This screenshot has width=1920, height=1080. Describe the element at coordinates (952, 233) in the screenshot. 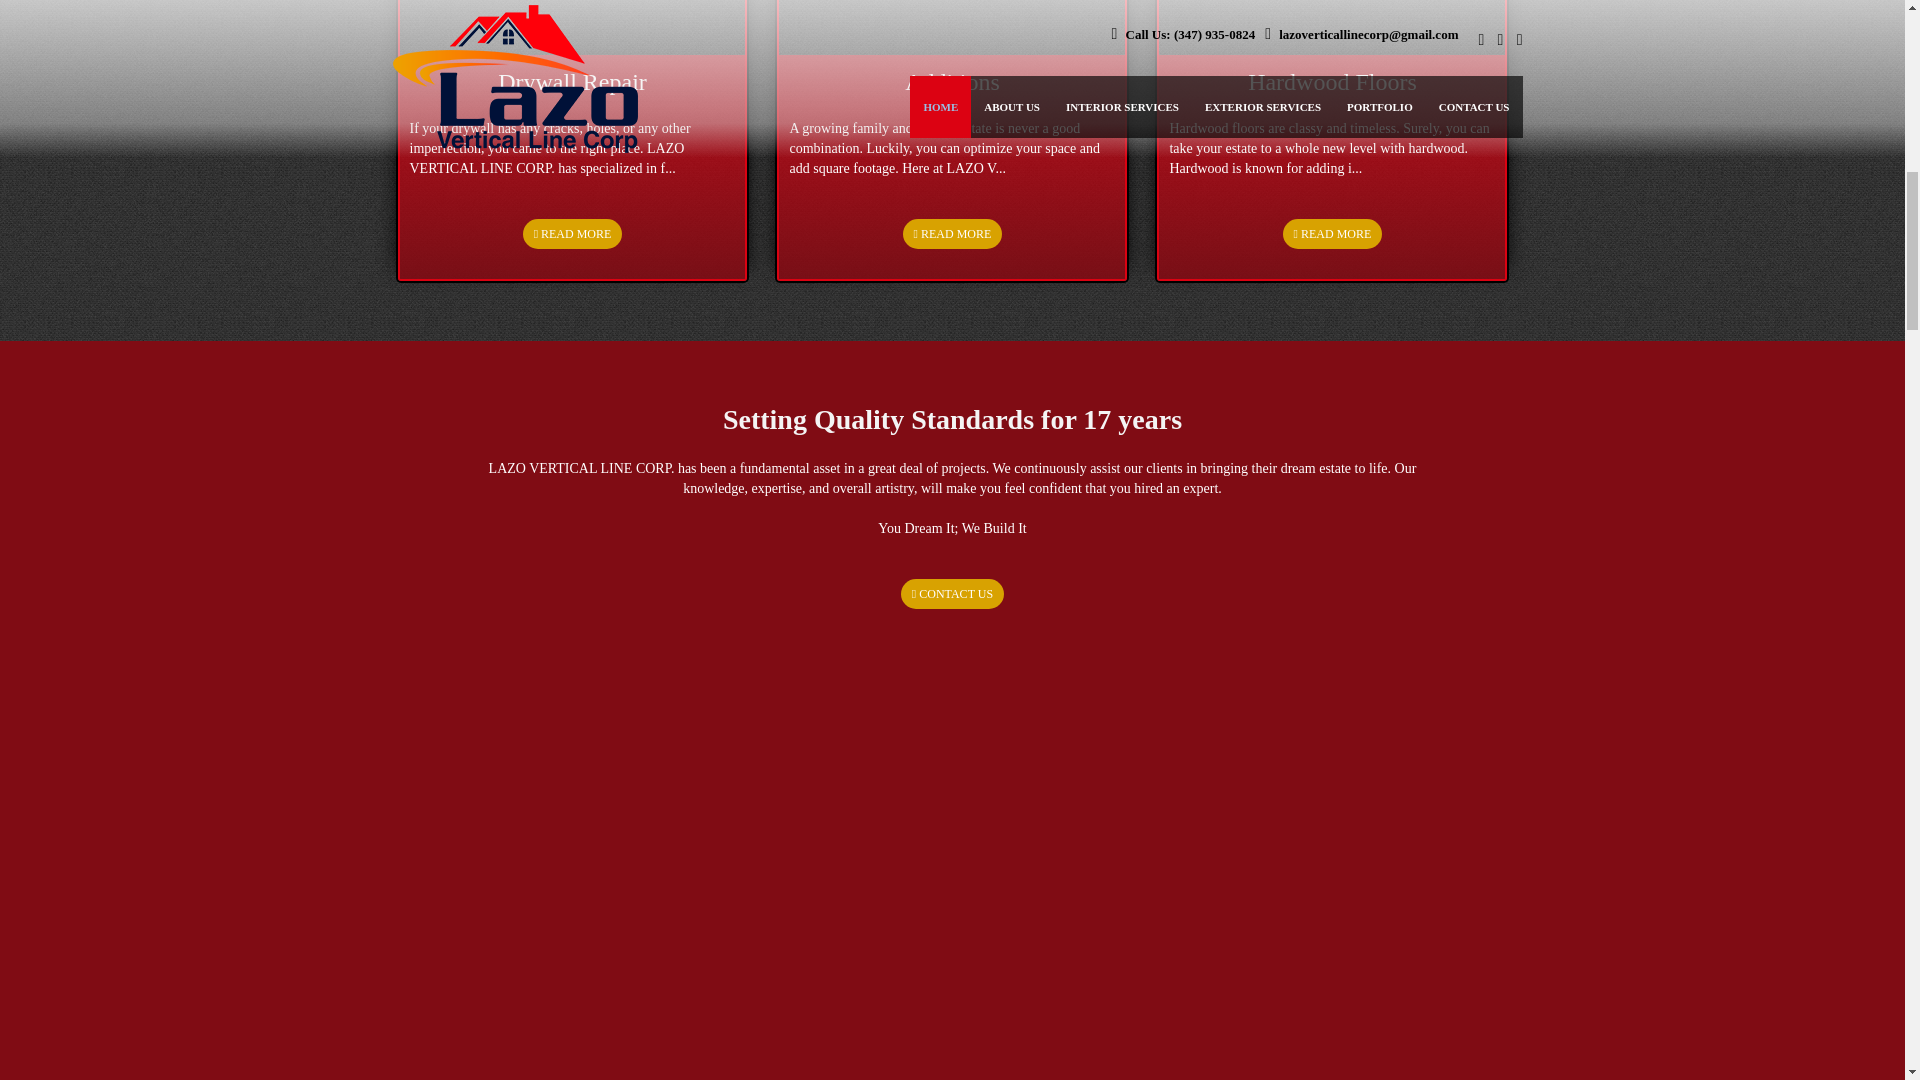

I see `READ MORE` at that location.